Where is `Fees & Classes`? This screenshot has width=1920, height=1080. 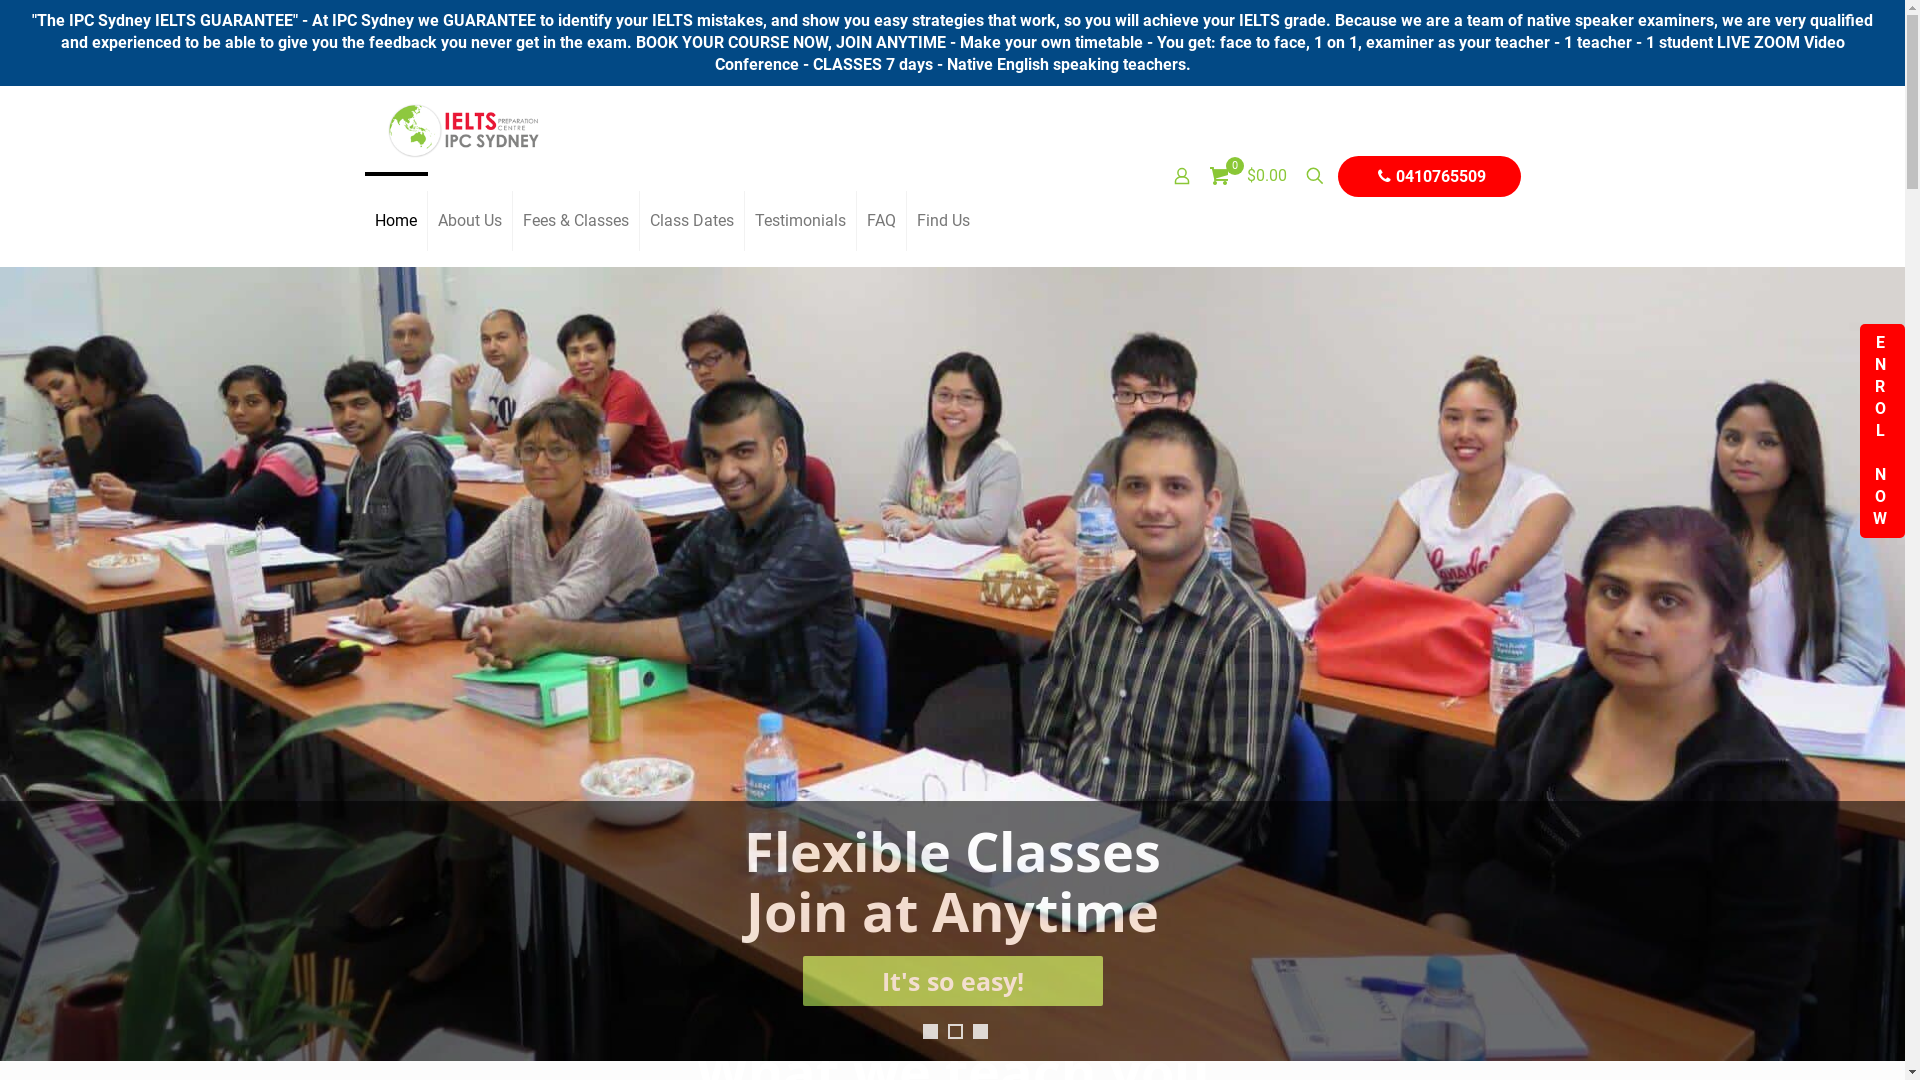 Fees & Classes is located at coordinates (576, 221).